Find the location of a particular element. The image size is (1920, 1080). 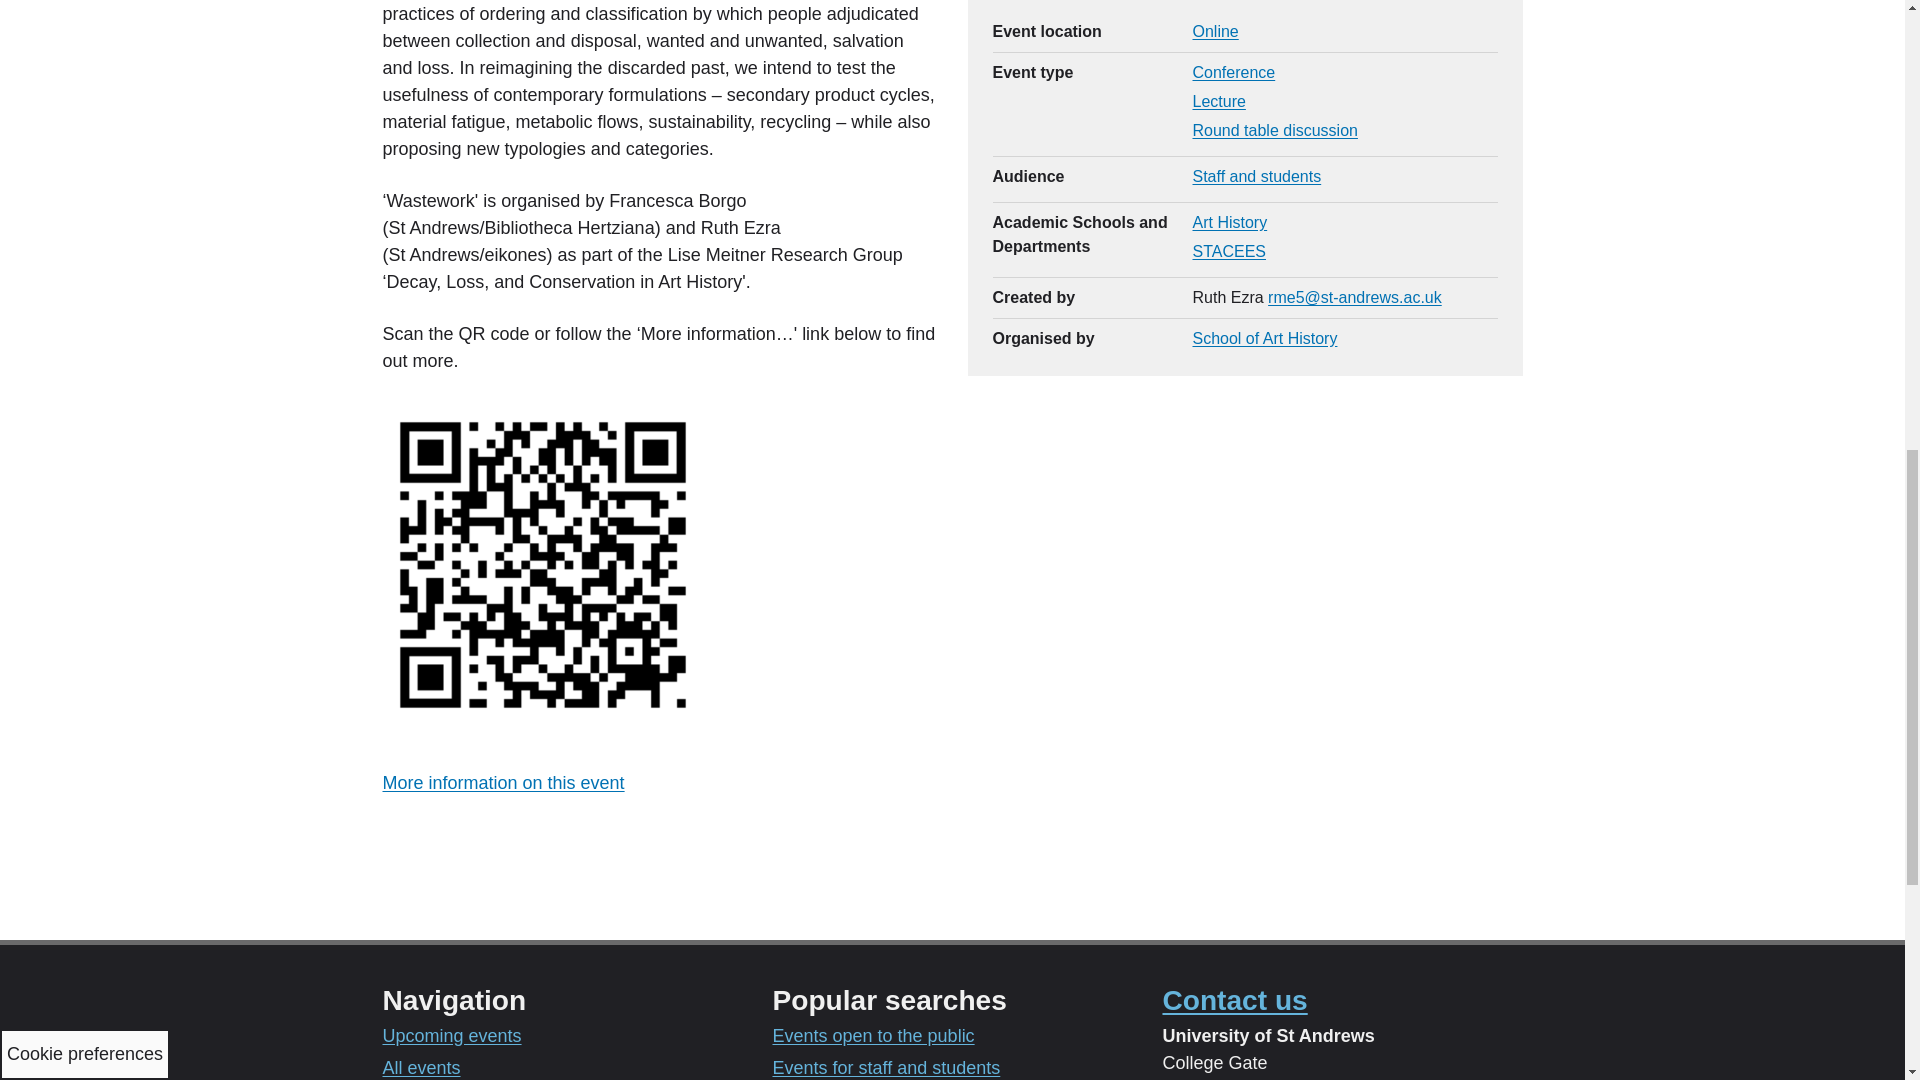

Events open to the public is located at coordinates (872, 1036).